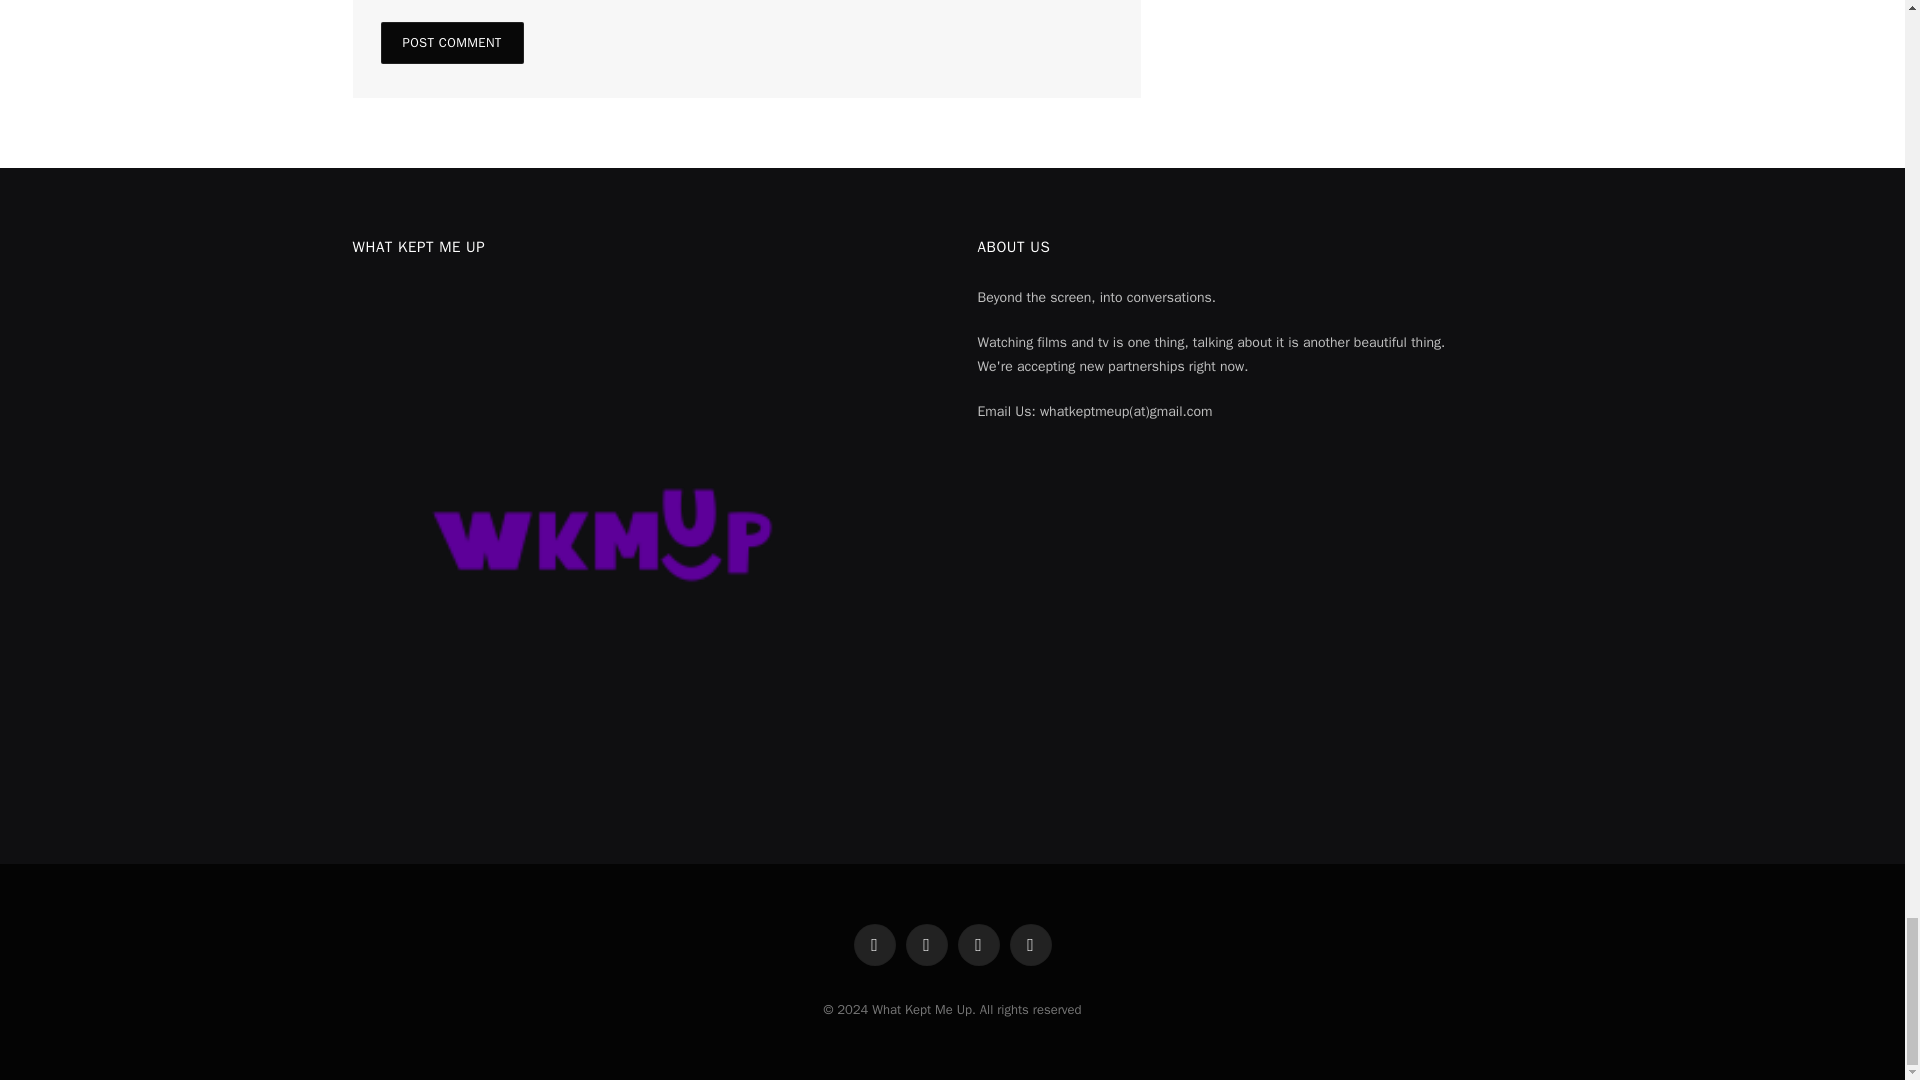 This screenshot has height=1080, width=1920. Describe the element at coordinates (451, 42) in the screenshot. I see `Post Comment` at that location.